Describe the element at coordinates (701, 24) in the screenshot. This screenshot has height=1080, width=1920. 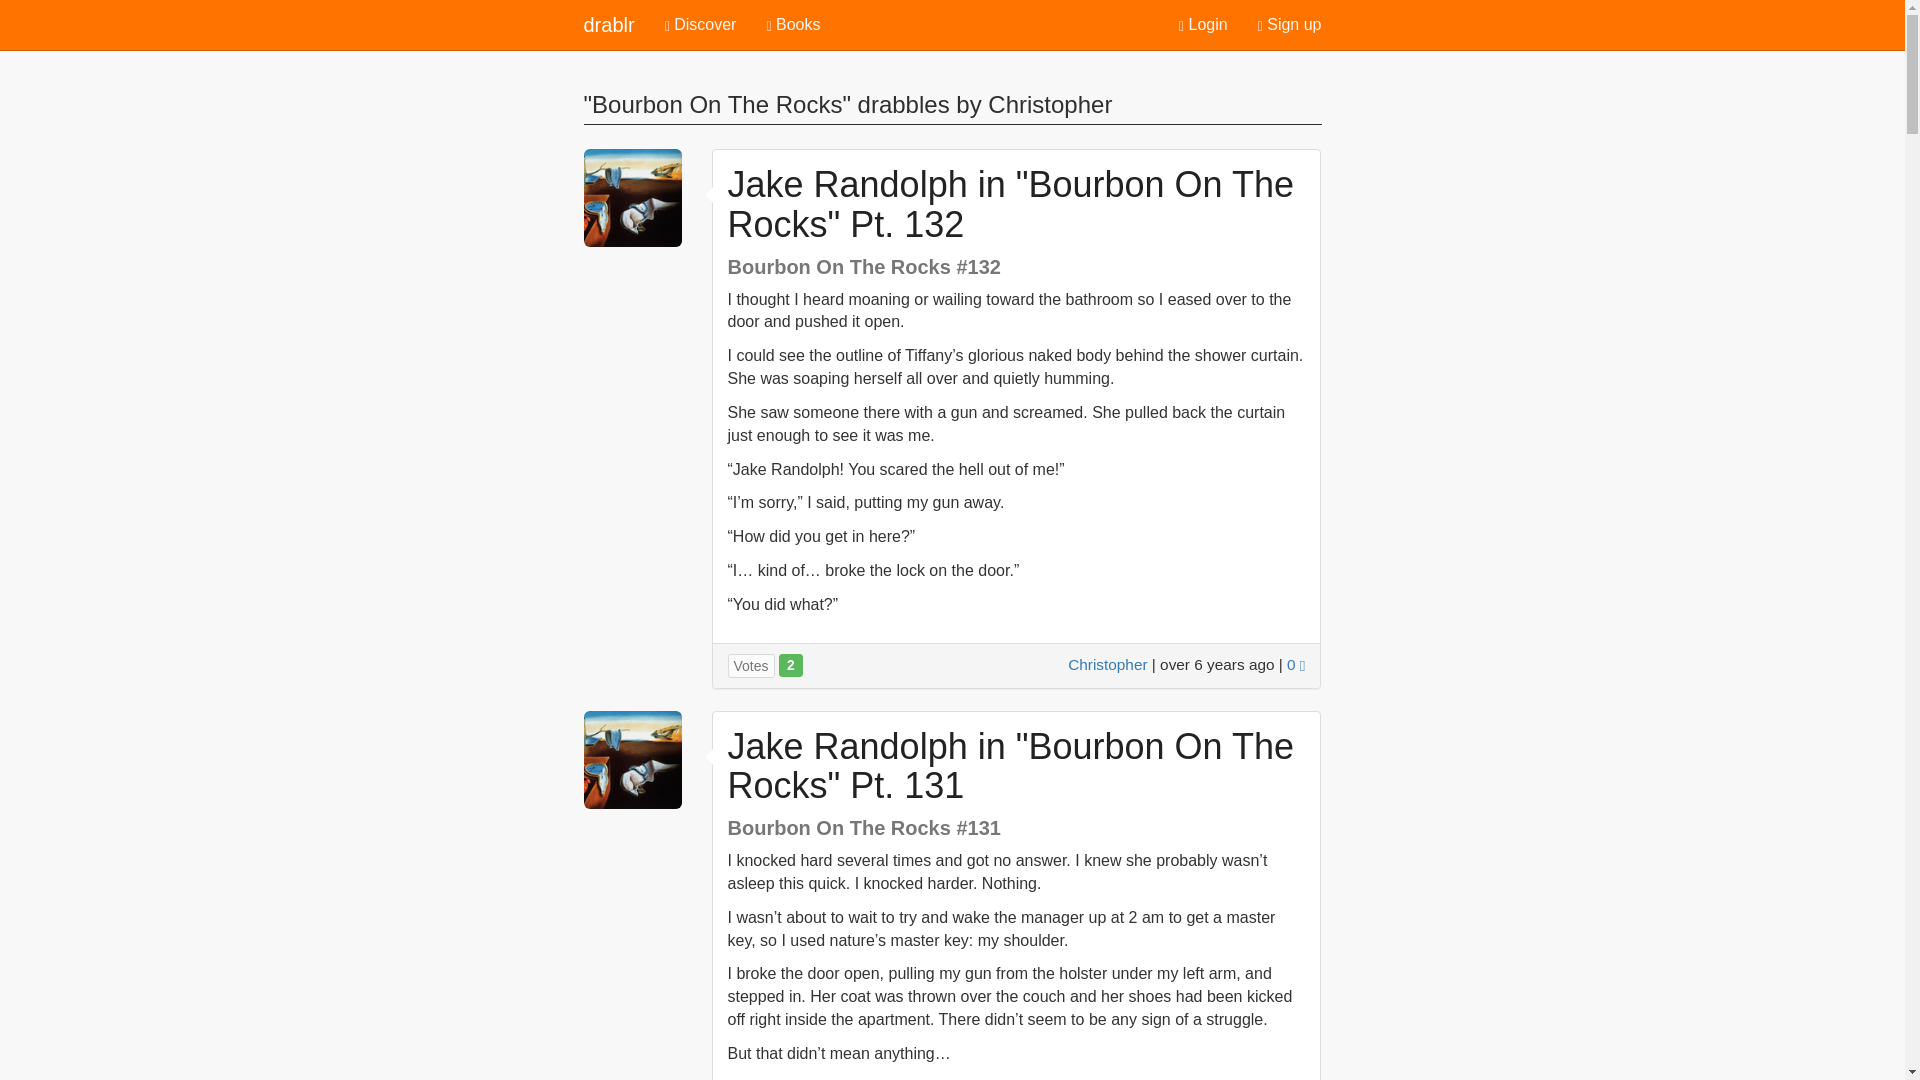
I see `Discover` at that location.